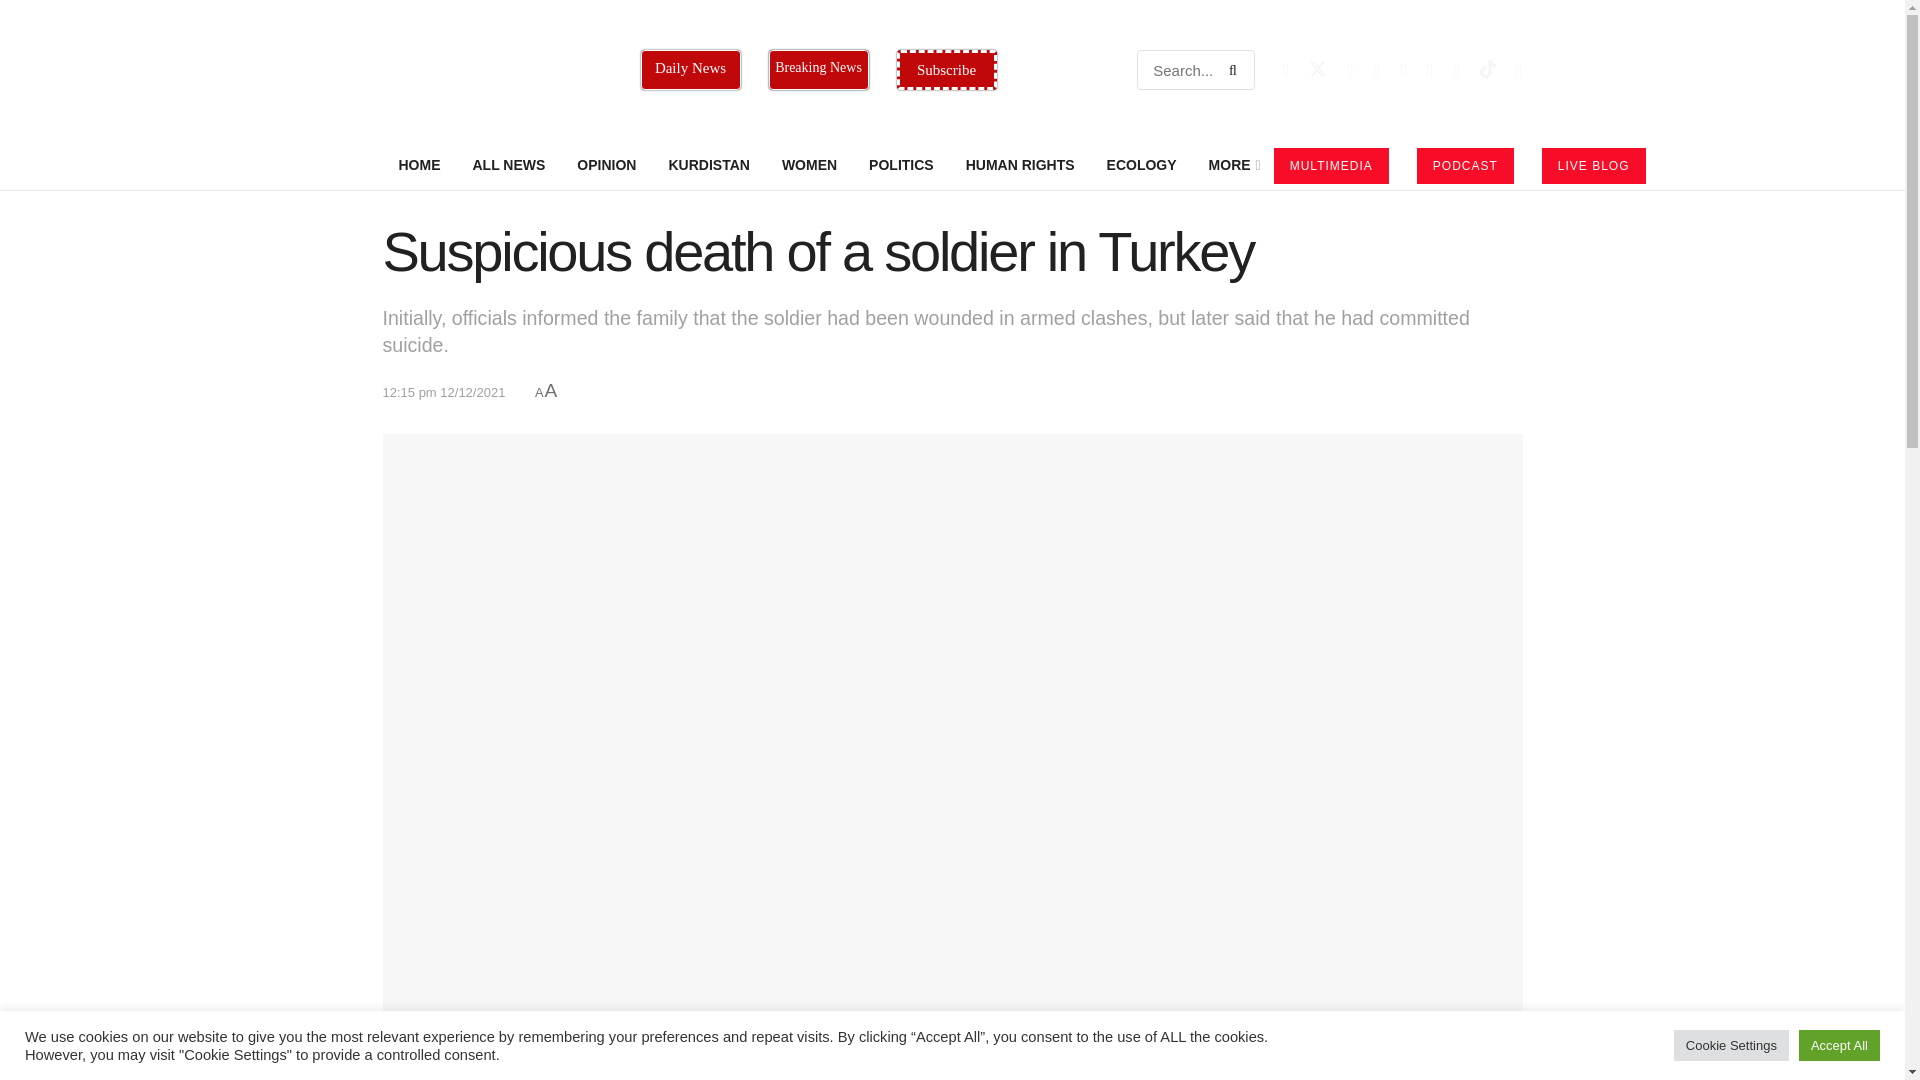 The width and height of the screenshot is (1920, 1080). What do you see at coordinates (1331, 165) in the screenshot?
I see `MULTIMEDIA` at bounding box center [1331, 165].